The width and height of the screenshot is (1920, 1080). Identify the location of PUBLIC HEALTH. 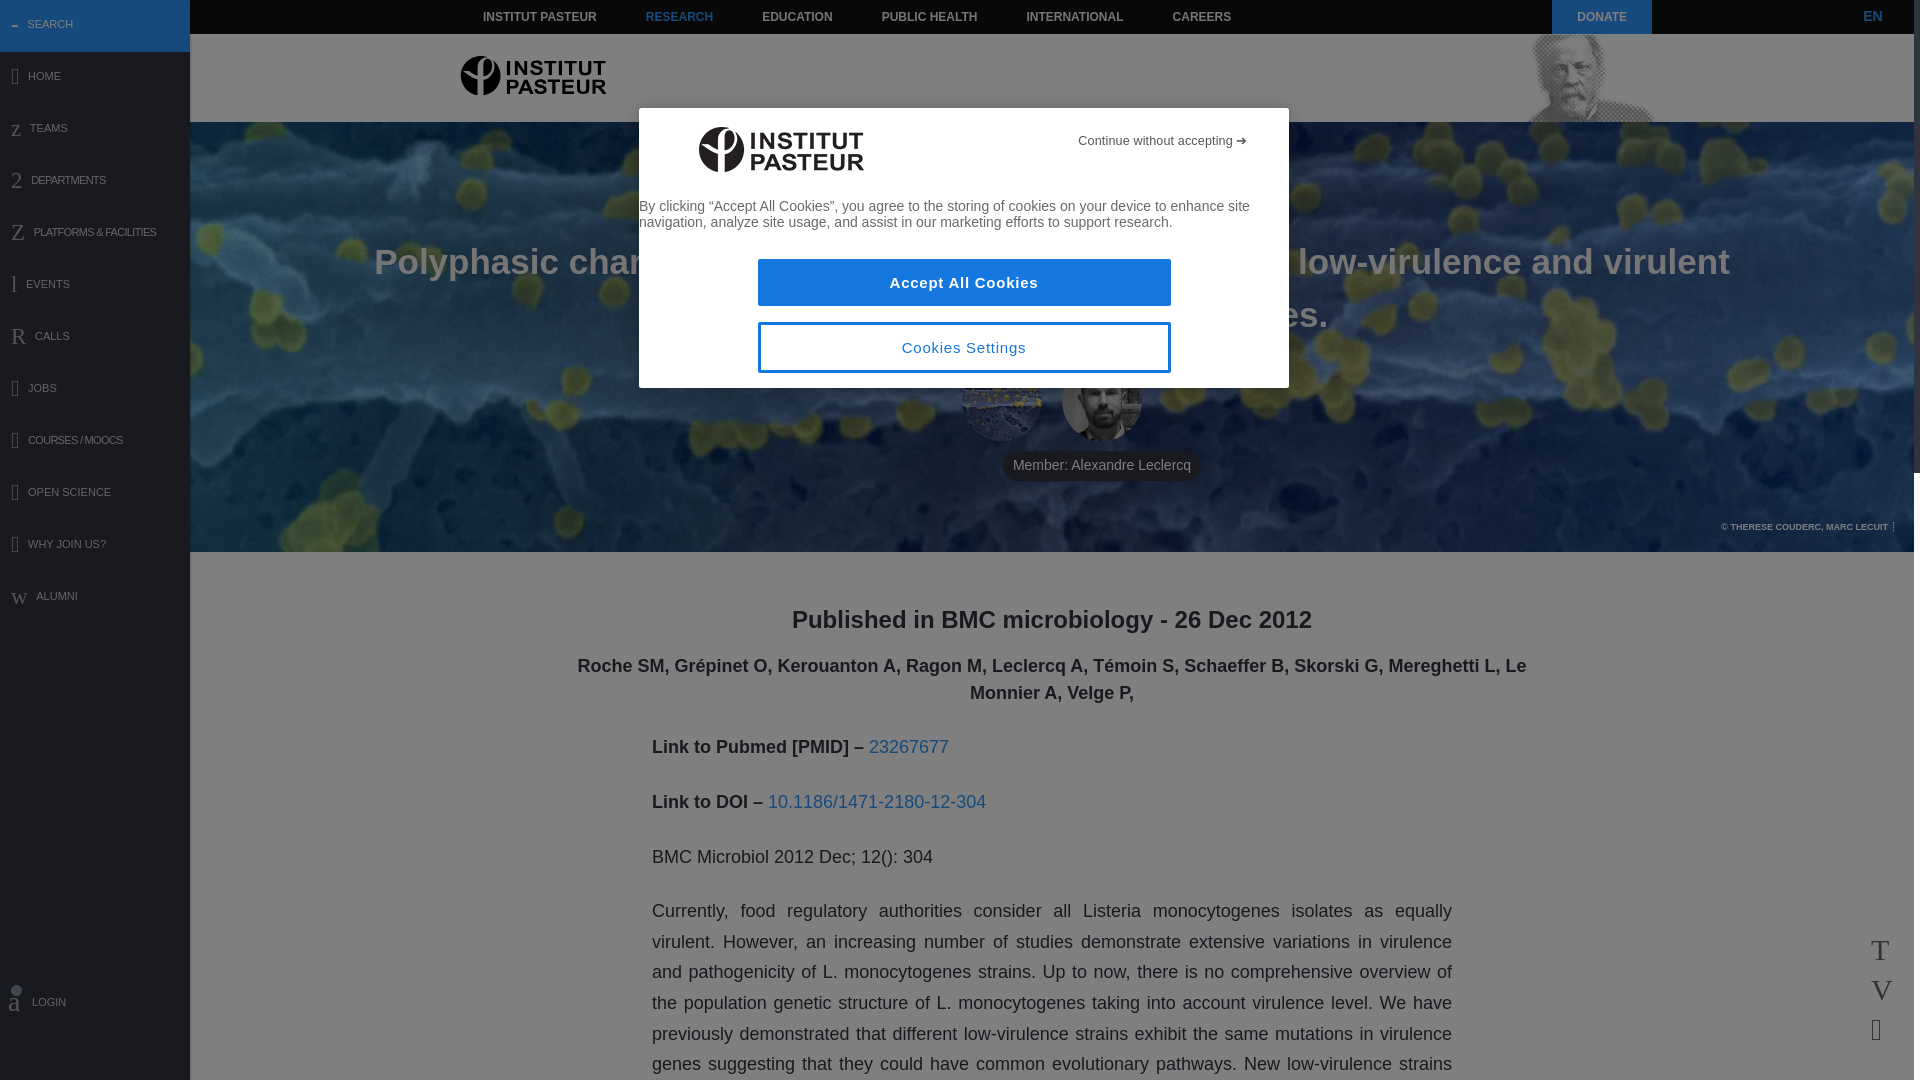
(930, 16).